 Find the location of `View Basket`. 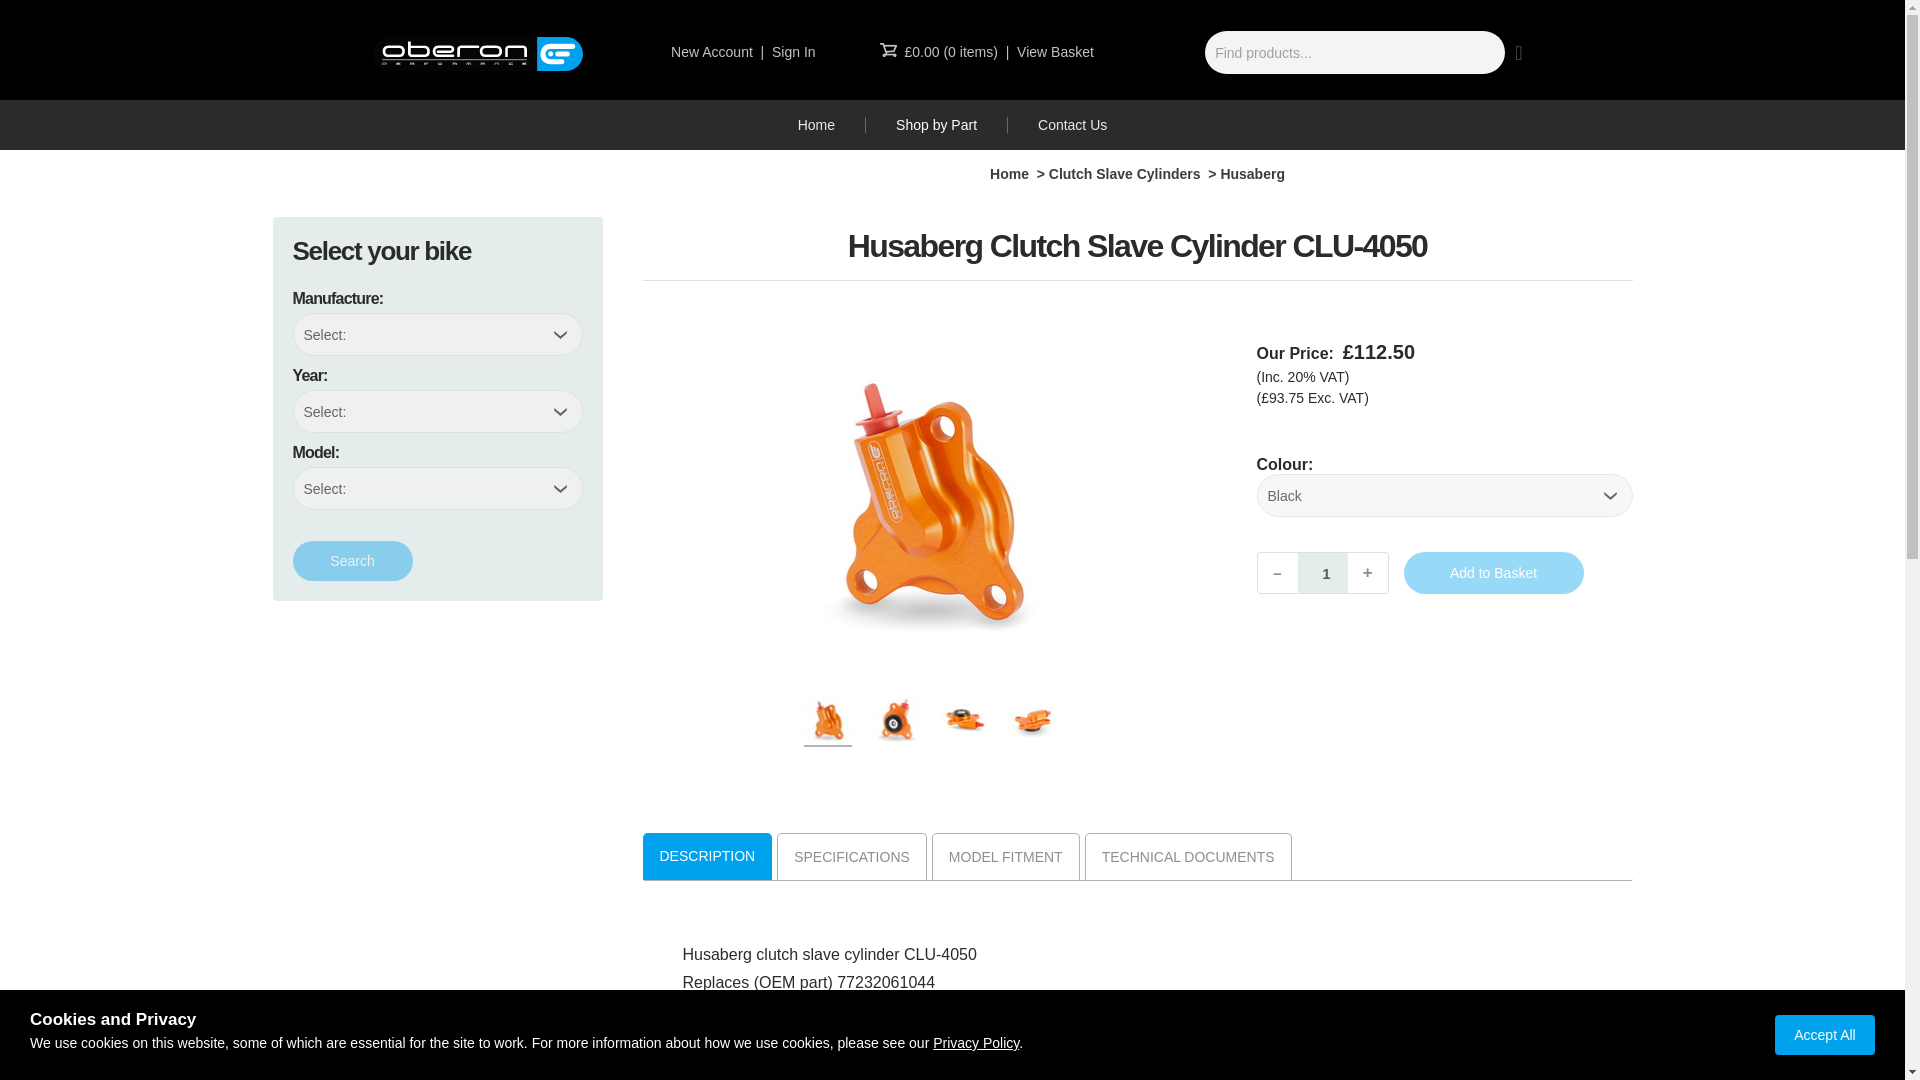

View Basket is located at coordinates (1056, 52).